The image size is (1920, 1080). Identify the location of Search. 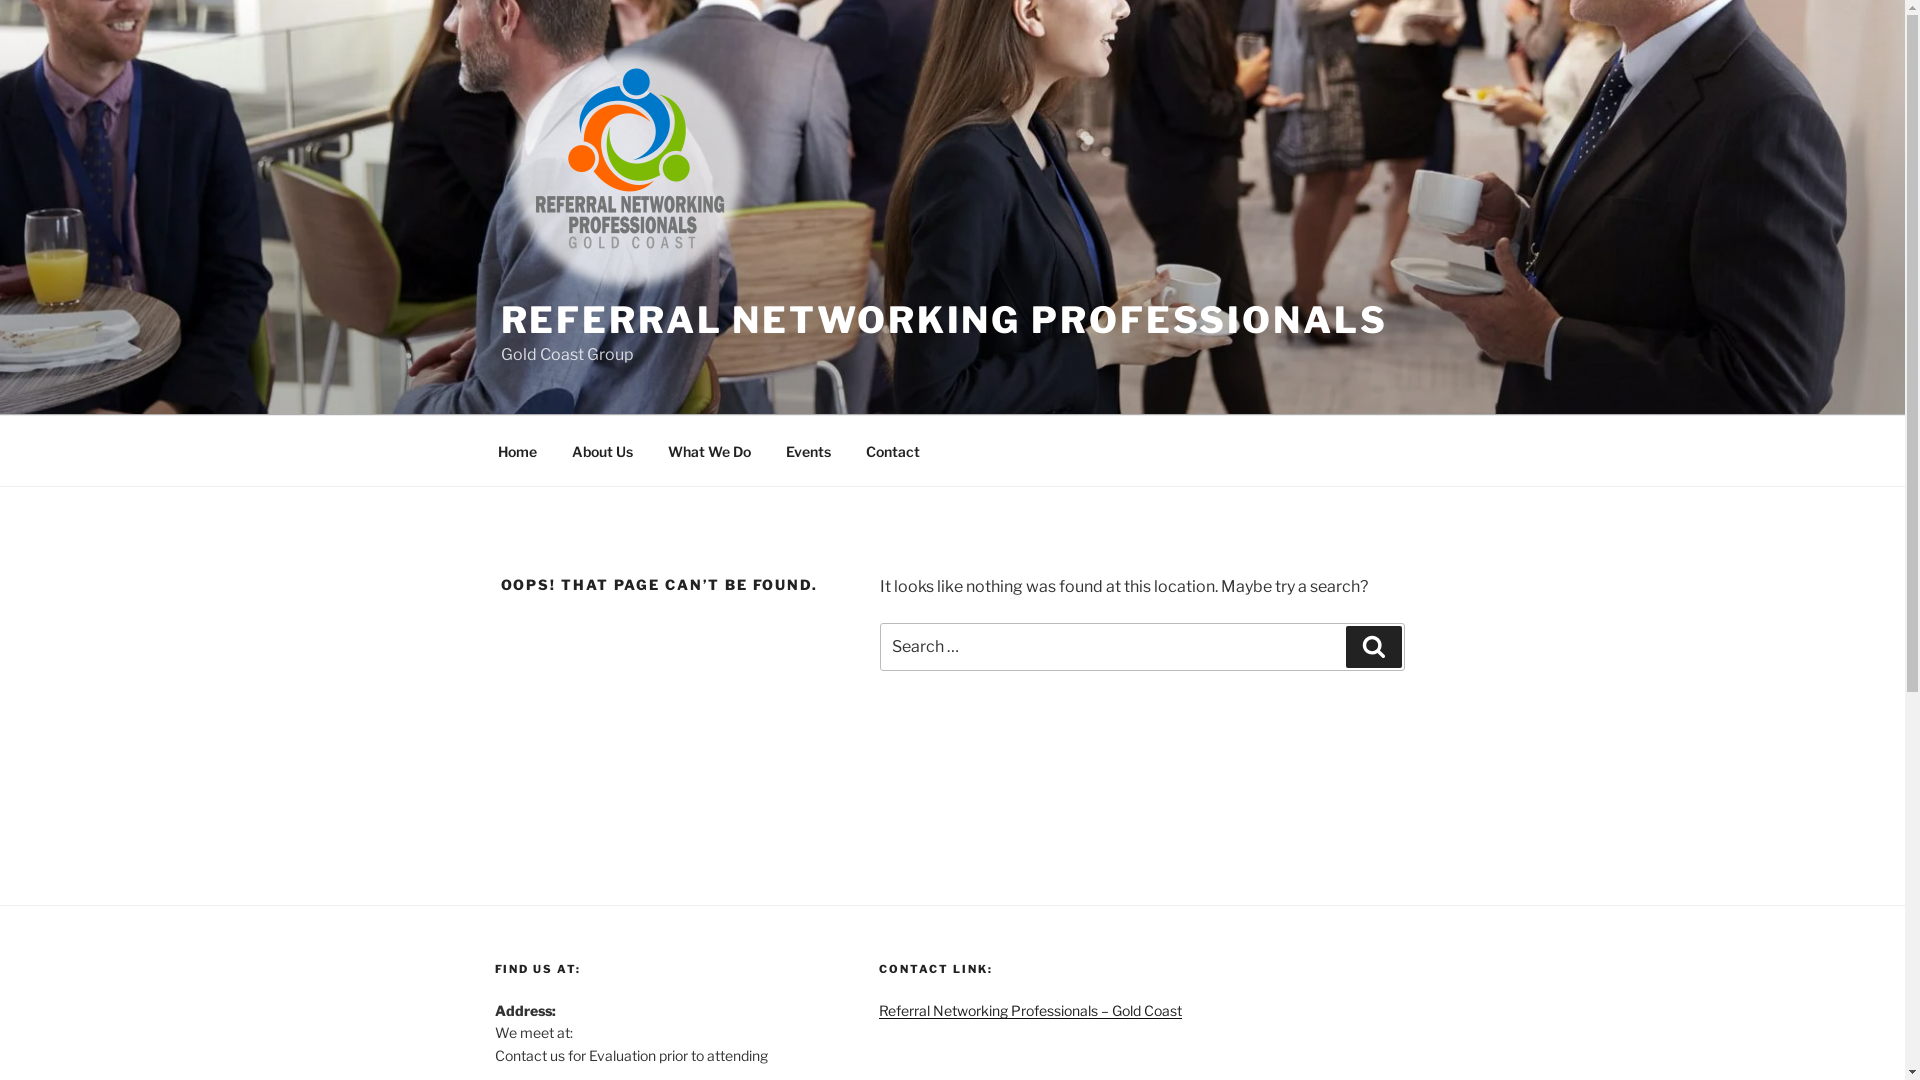
(1374, 647).